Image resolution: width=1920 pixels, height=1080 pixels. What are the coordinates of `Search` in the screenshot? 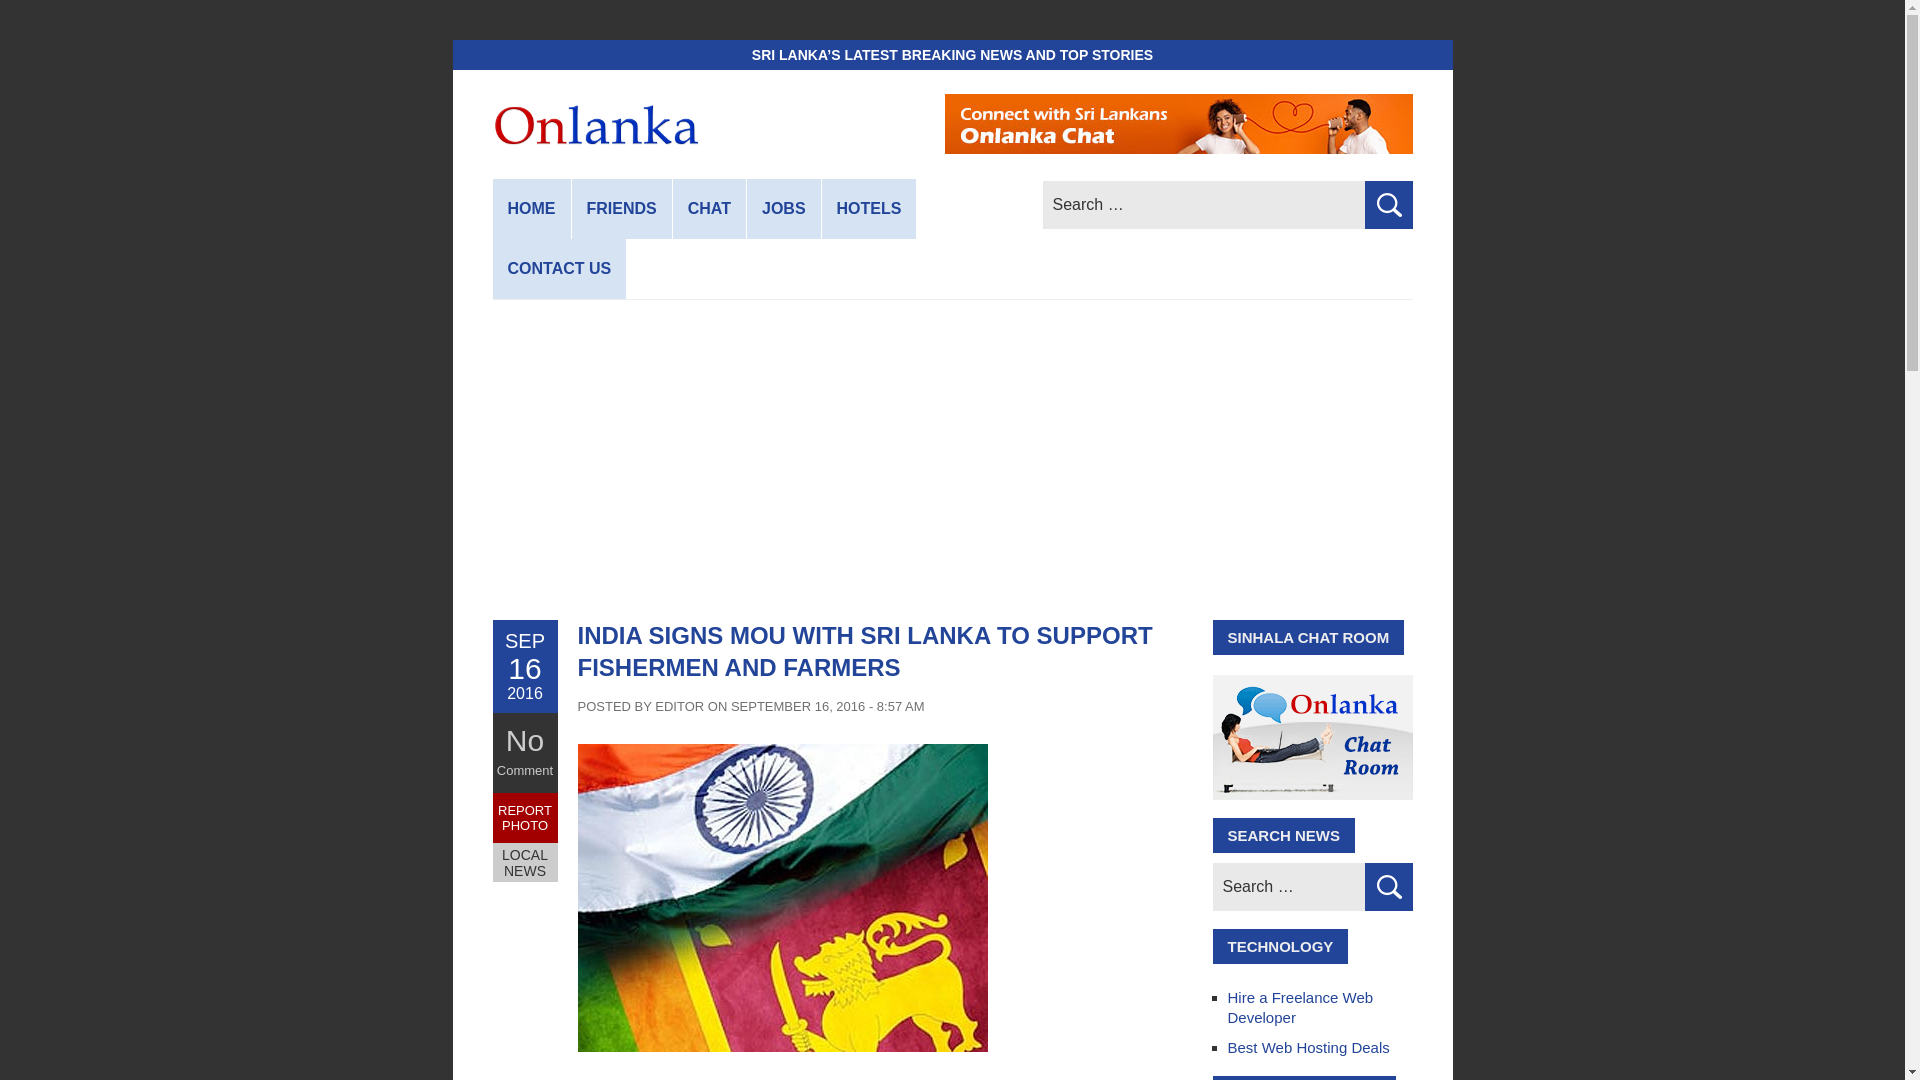 It's located at (1387, 204).